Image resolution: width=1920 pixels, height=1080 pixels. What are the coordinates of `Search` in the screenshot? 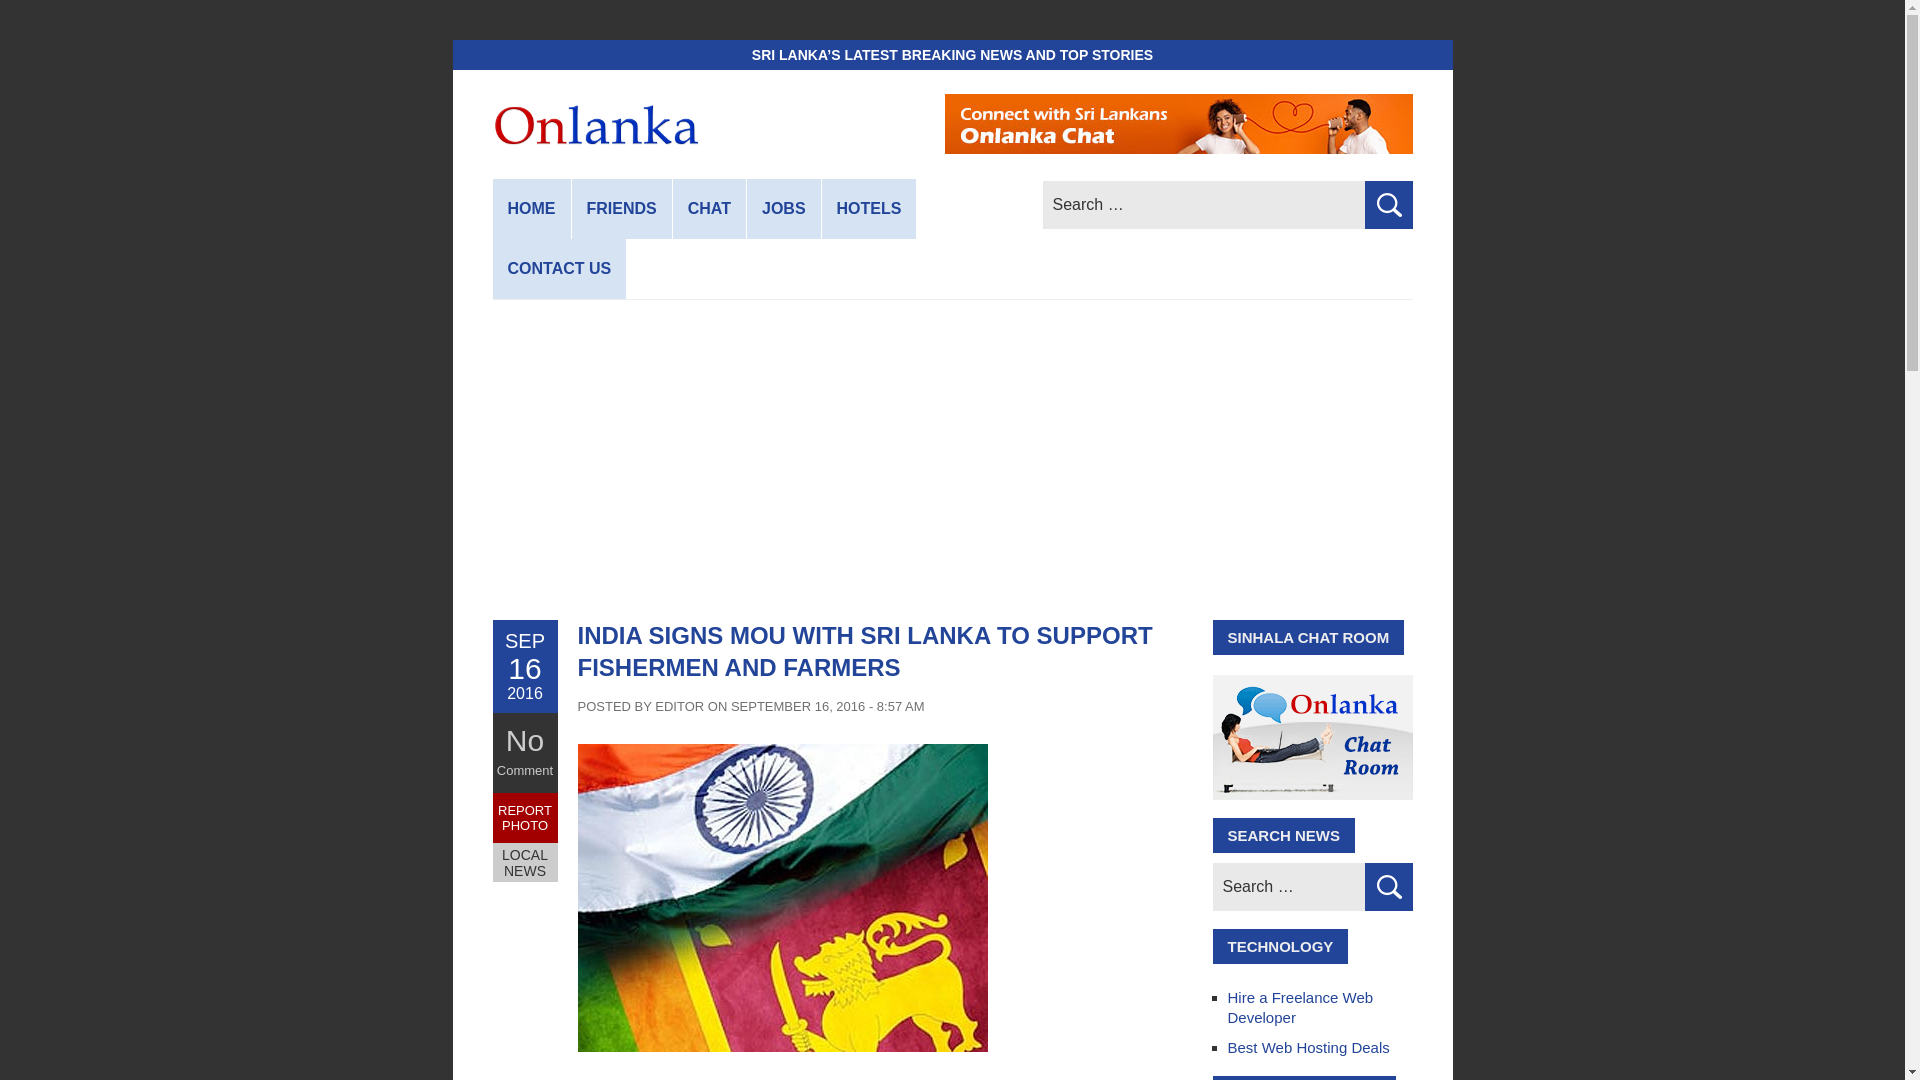 It's located at (1387, 204).